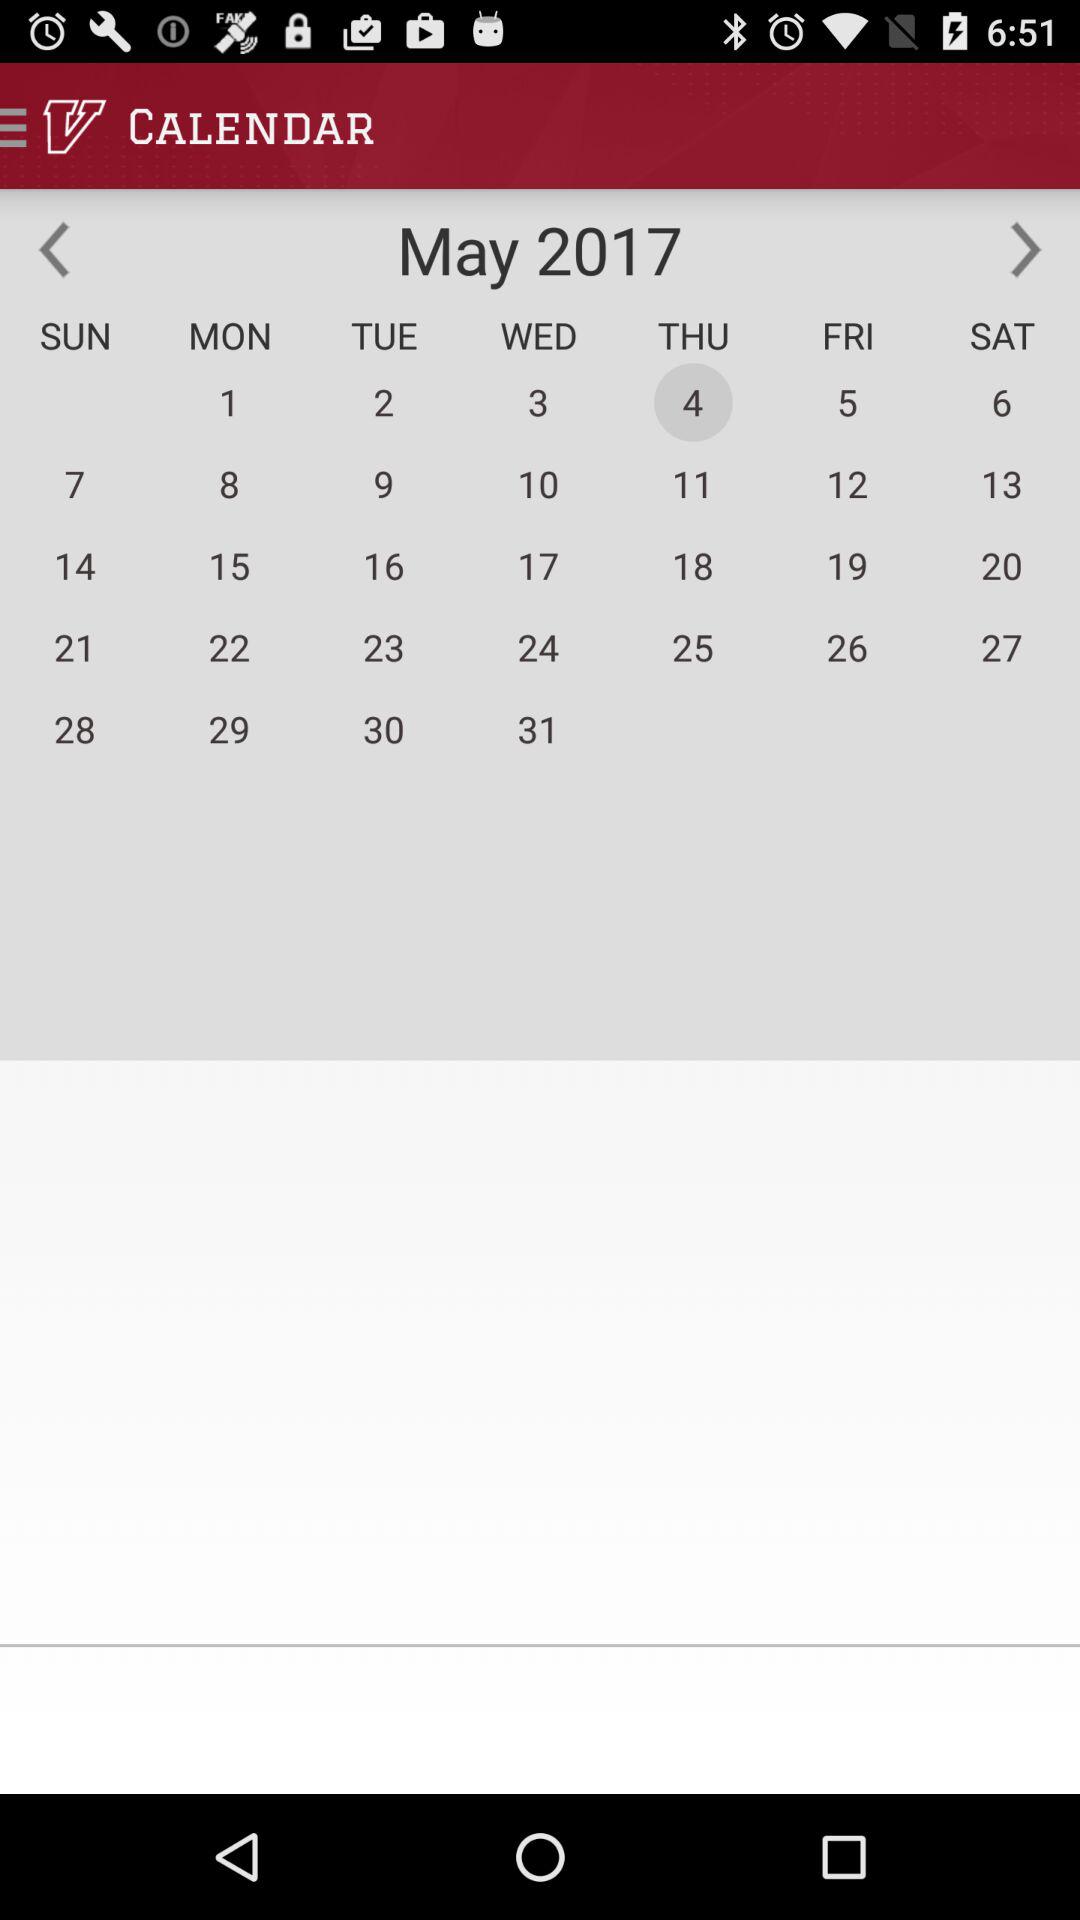 The image size is (1080, 1920). I want to click on open the item above sun, so click(54, 249).